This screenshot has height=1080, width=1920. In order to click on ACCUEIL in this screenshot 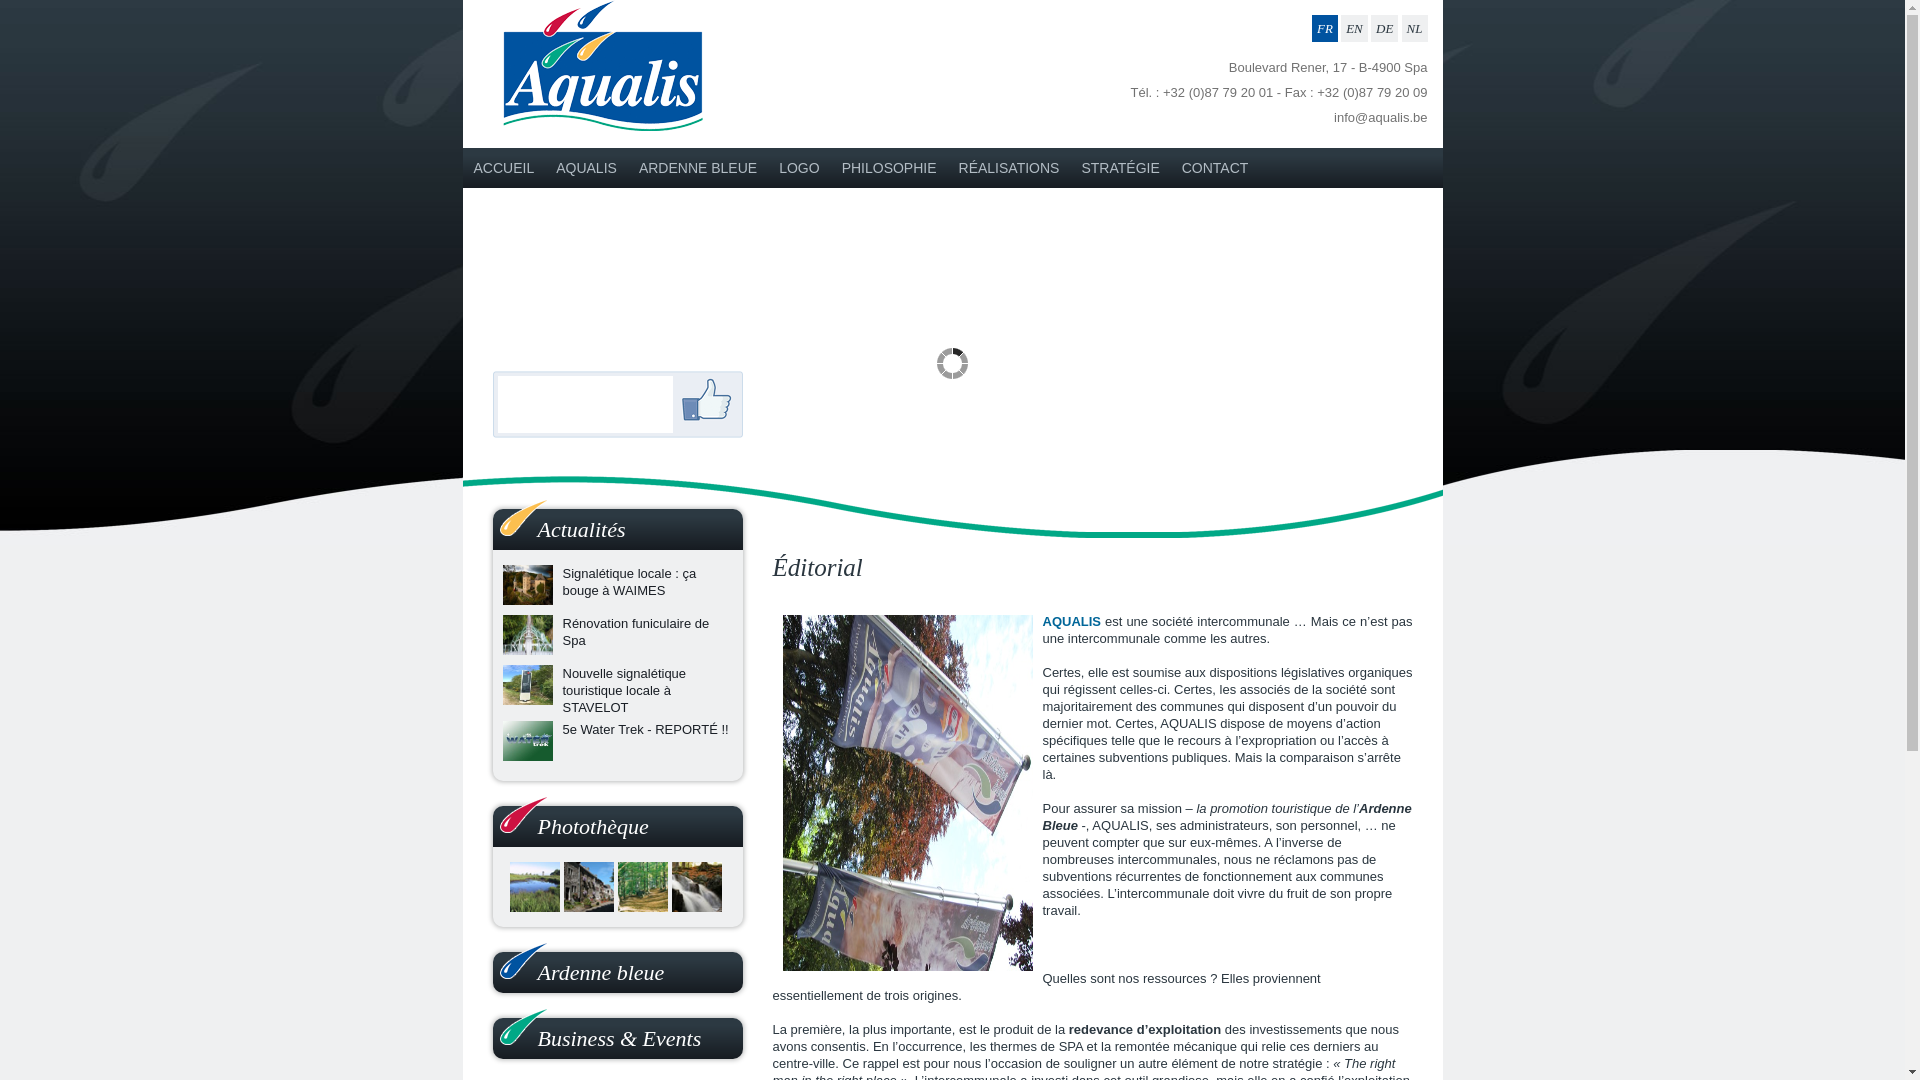, I will do `click(504, 168)`.